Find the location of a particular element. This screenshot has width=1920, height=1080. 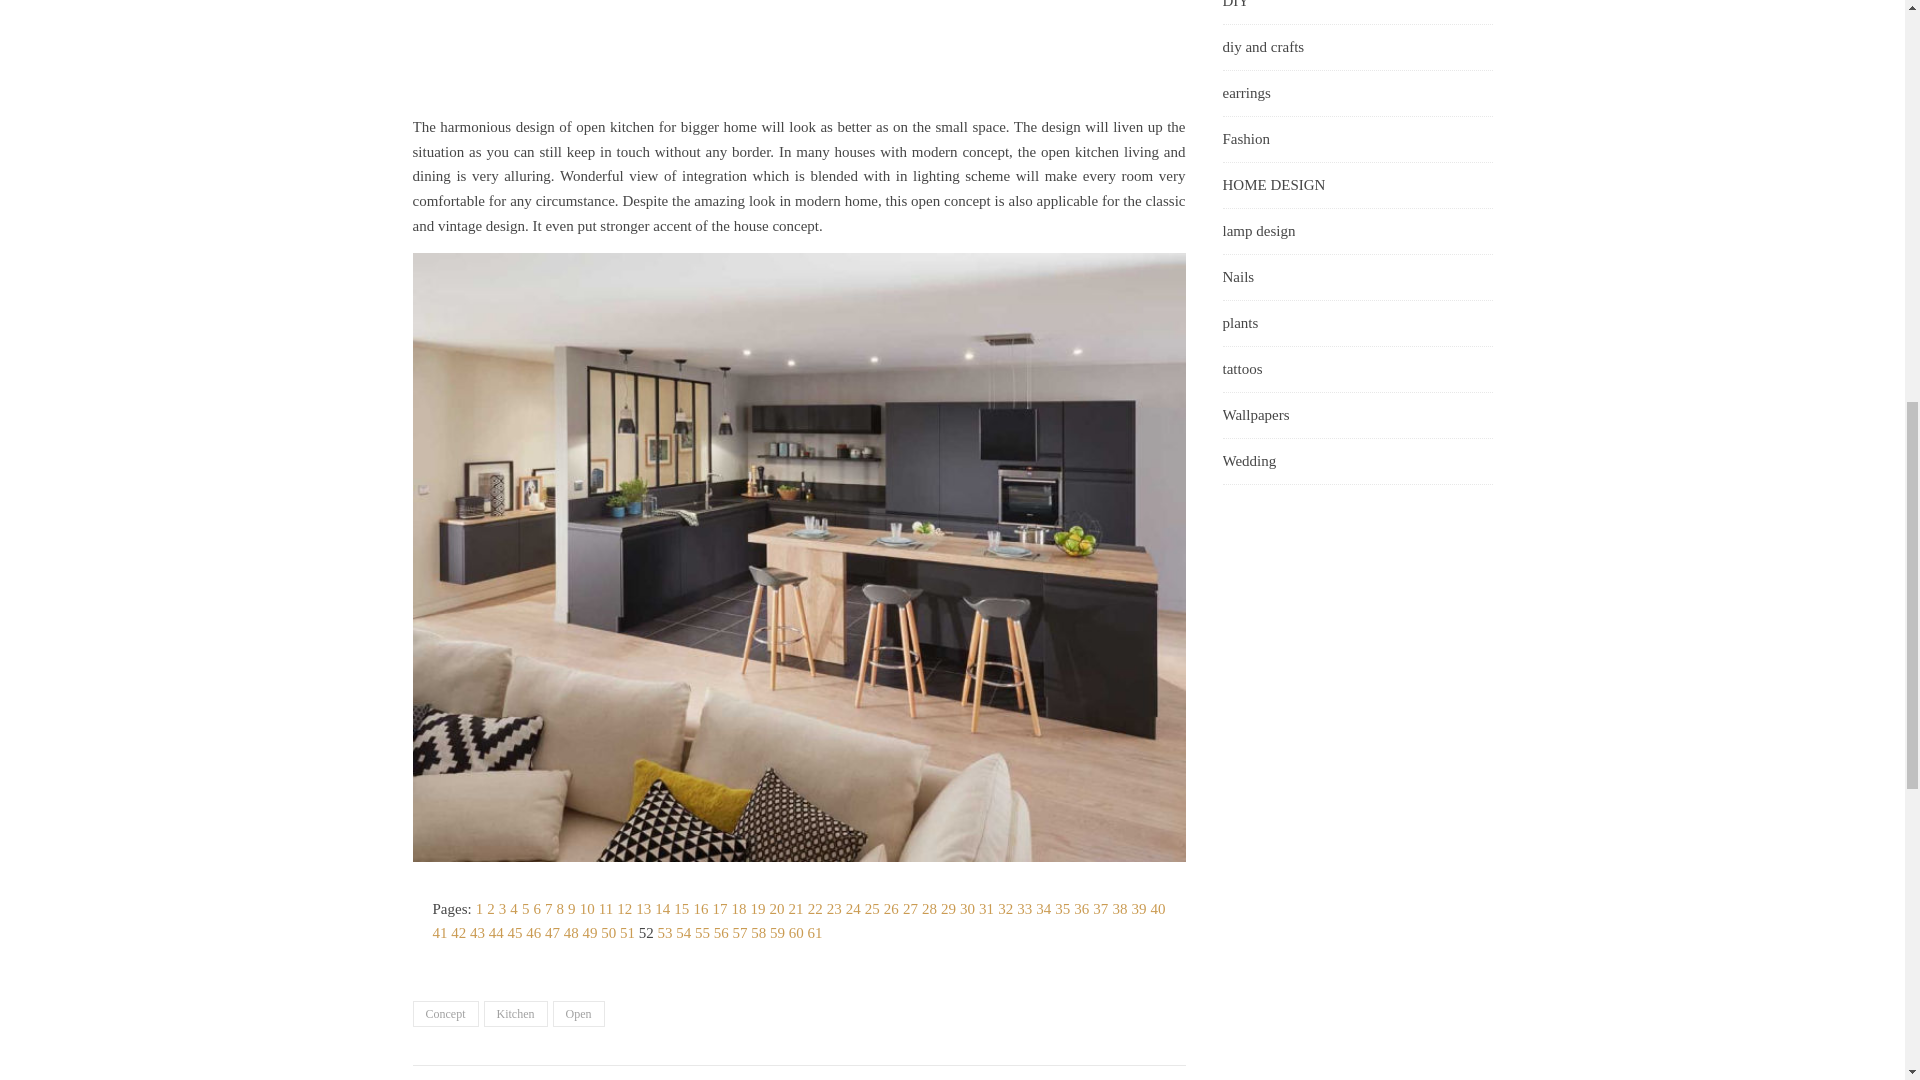

10 is located at coordinates (587, 908).